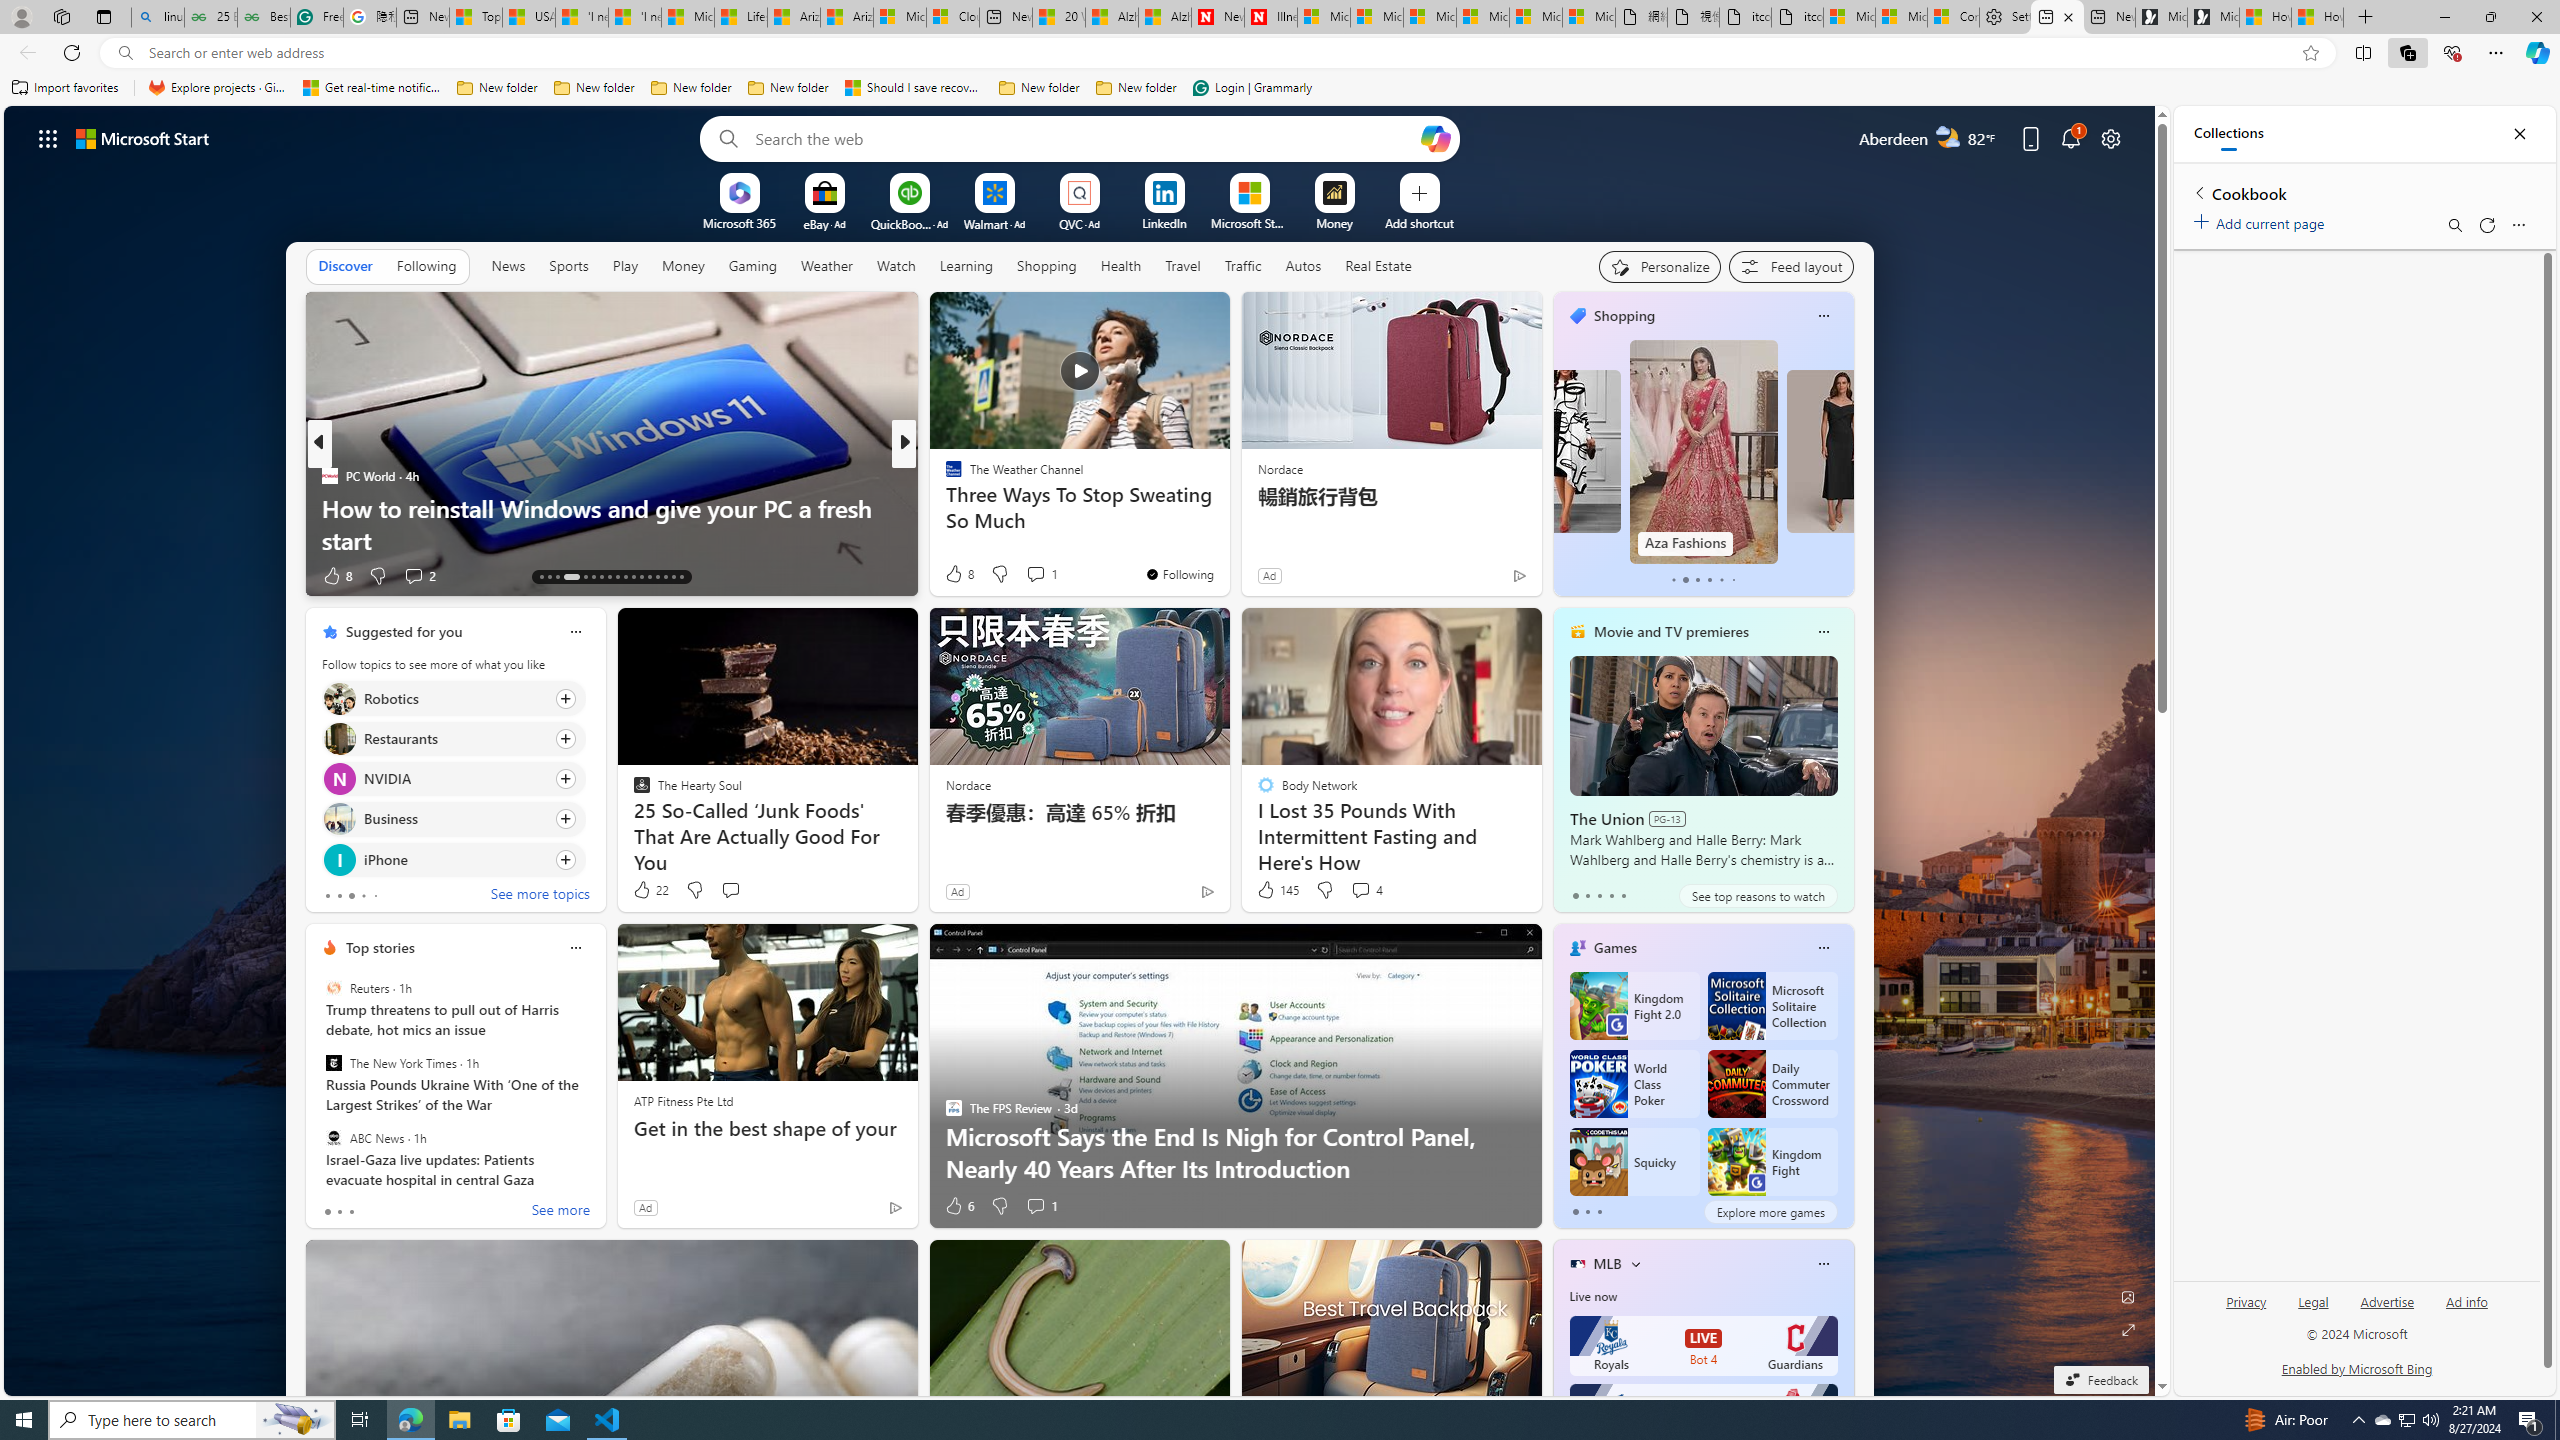 This screenshot has height=1440, width=2560. I want to click on 244 Like, so click(958, 576).